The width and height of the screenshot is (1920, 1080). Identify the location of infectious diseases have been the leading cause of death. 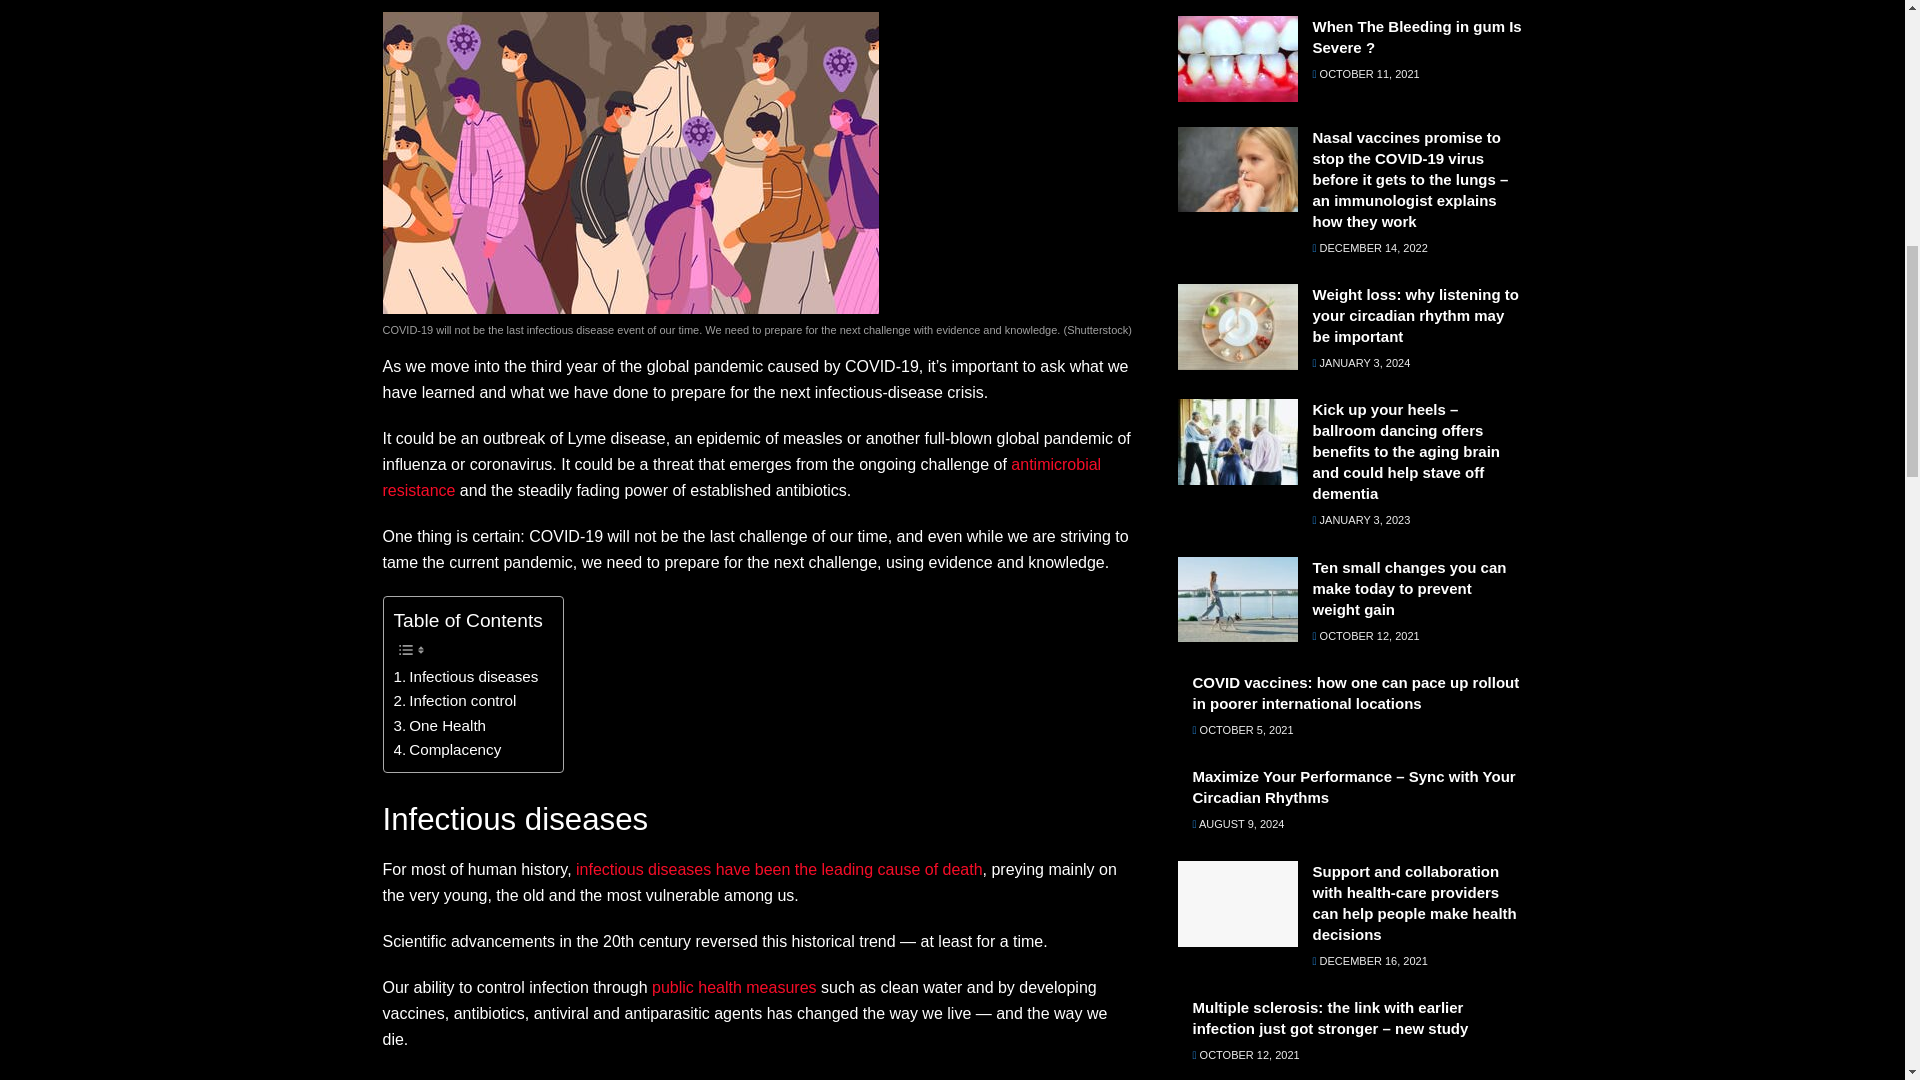
(780, 869).